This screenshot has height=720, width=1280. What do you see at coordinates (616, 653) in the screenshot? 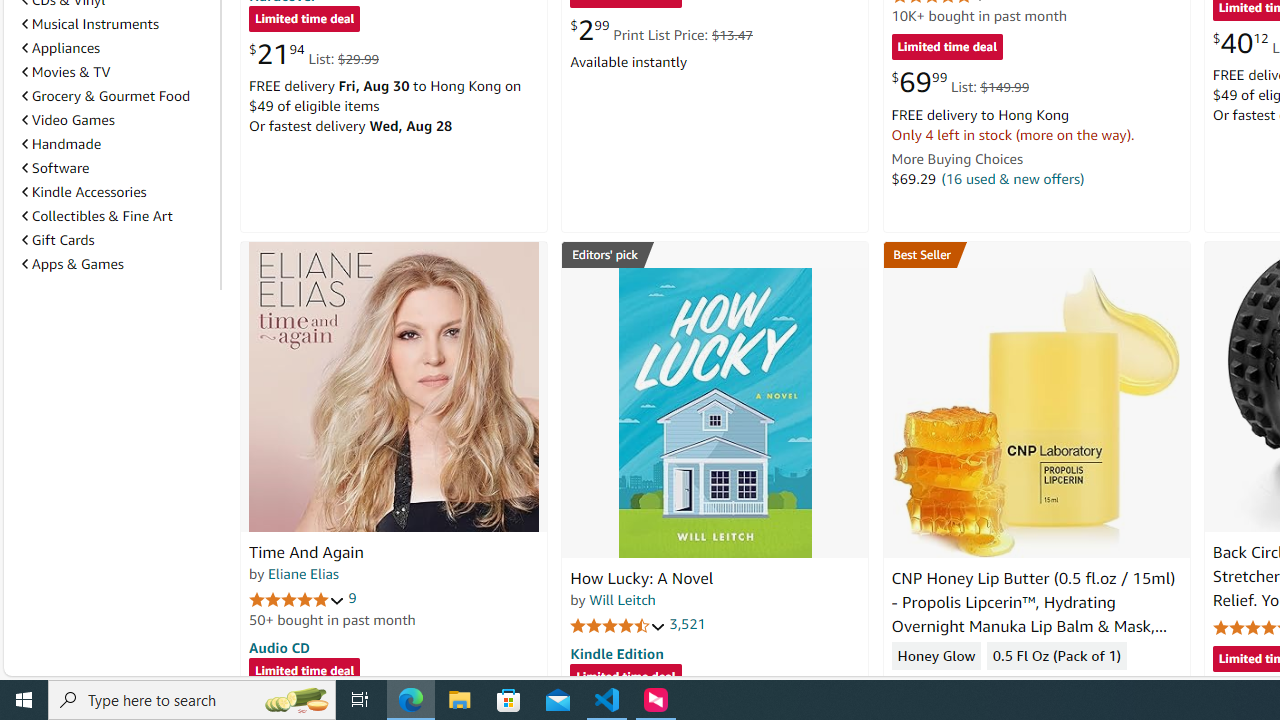
I see `Kindle Edition` at bounding box center [616, 653].